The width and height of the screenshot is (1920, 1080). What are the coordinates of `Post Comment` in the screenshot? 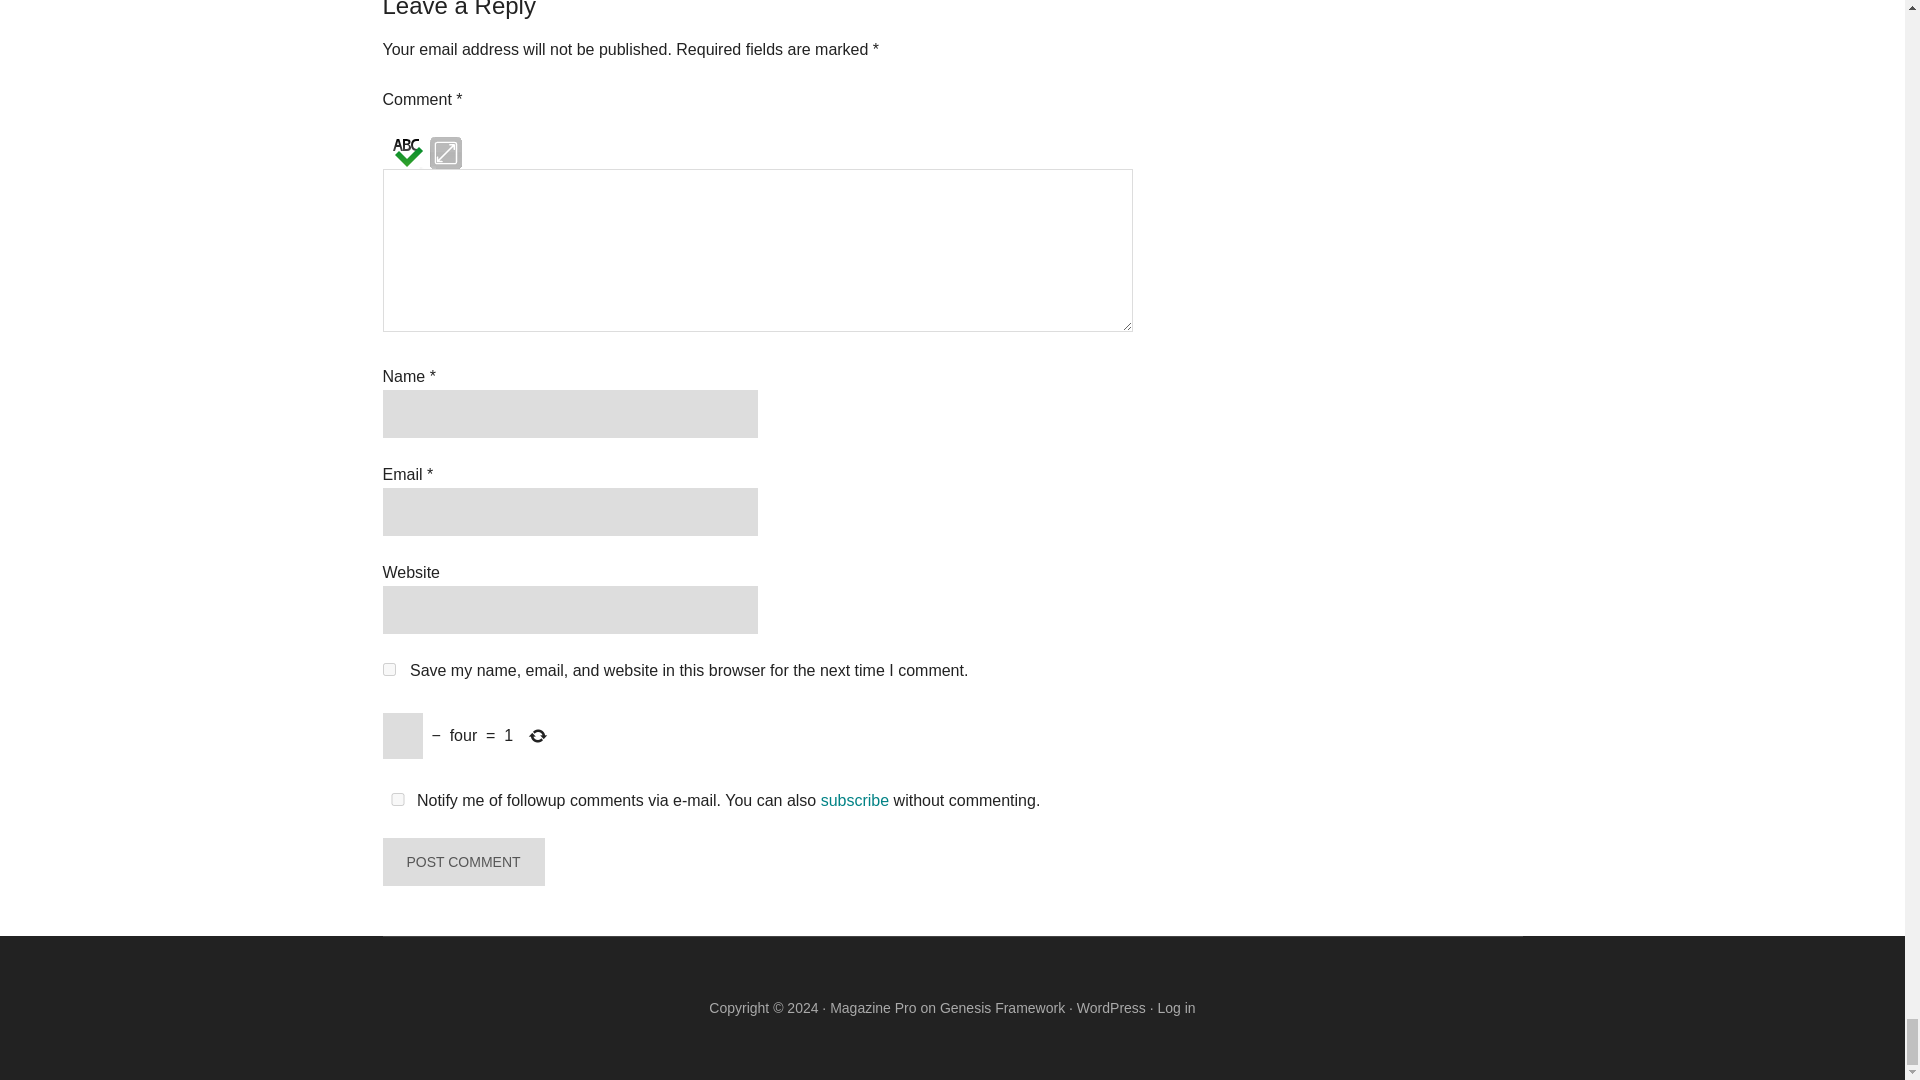 It's located at (462, 862).